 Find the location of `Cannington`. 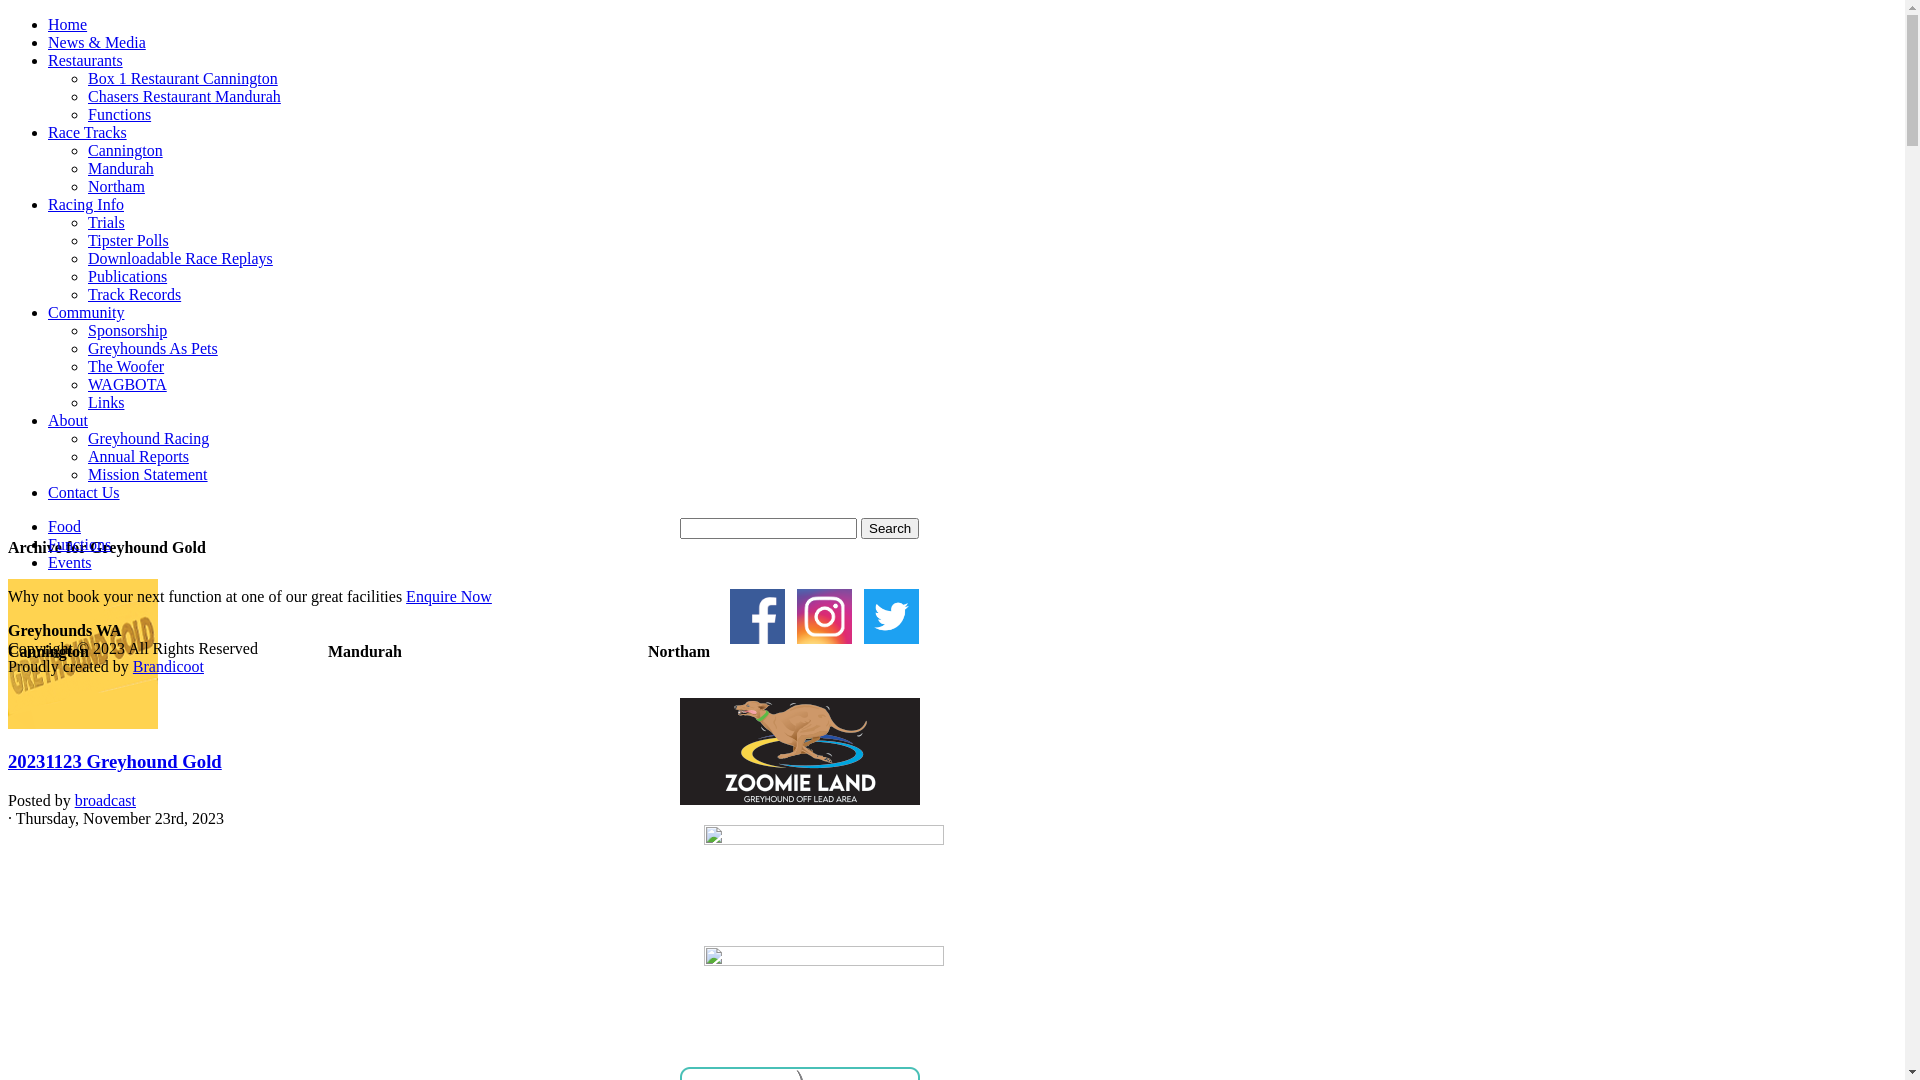

Cannington is located at coordinates (126, 150).